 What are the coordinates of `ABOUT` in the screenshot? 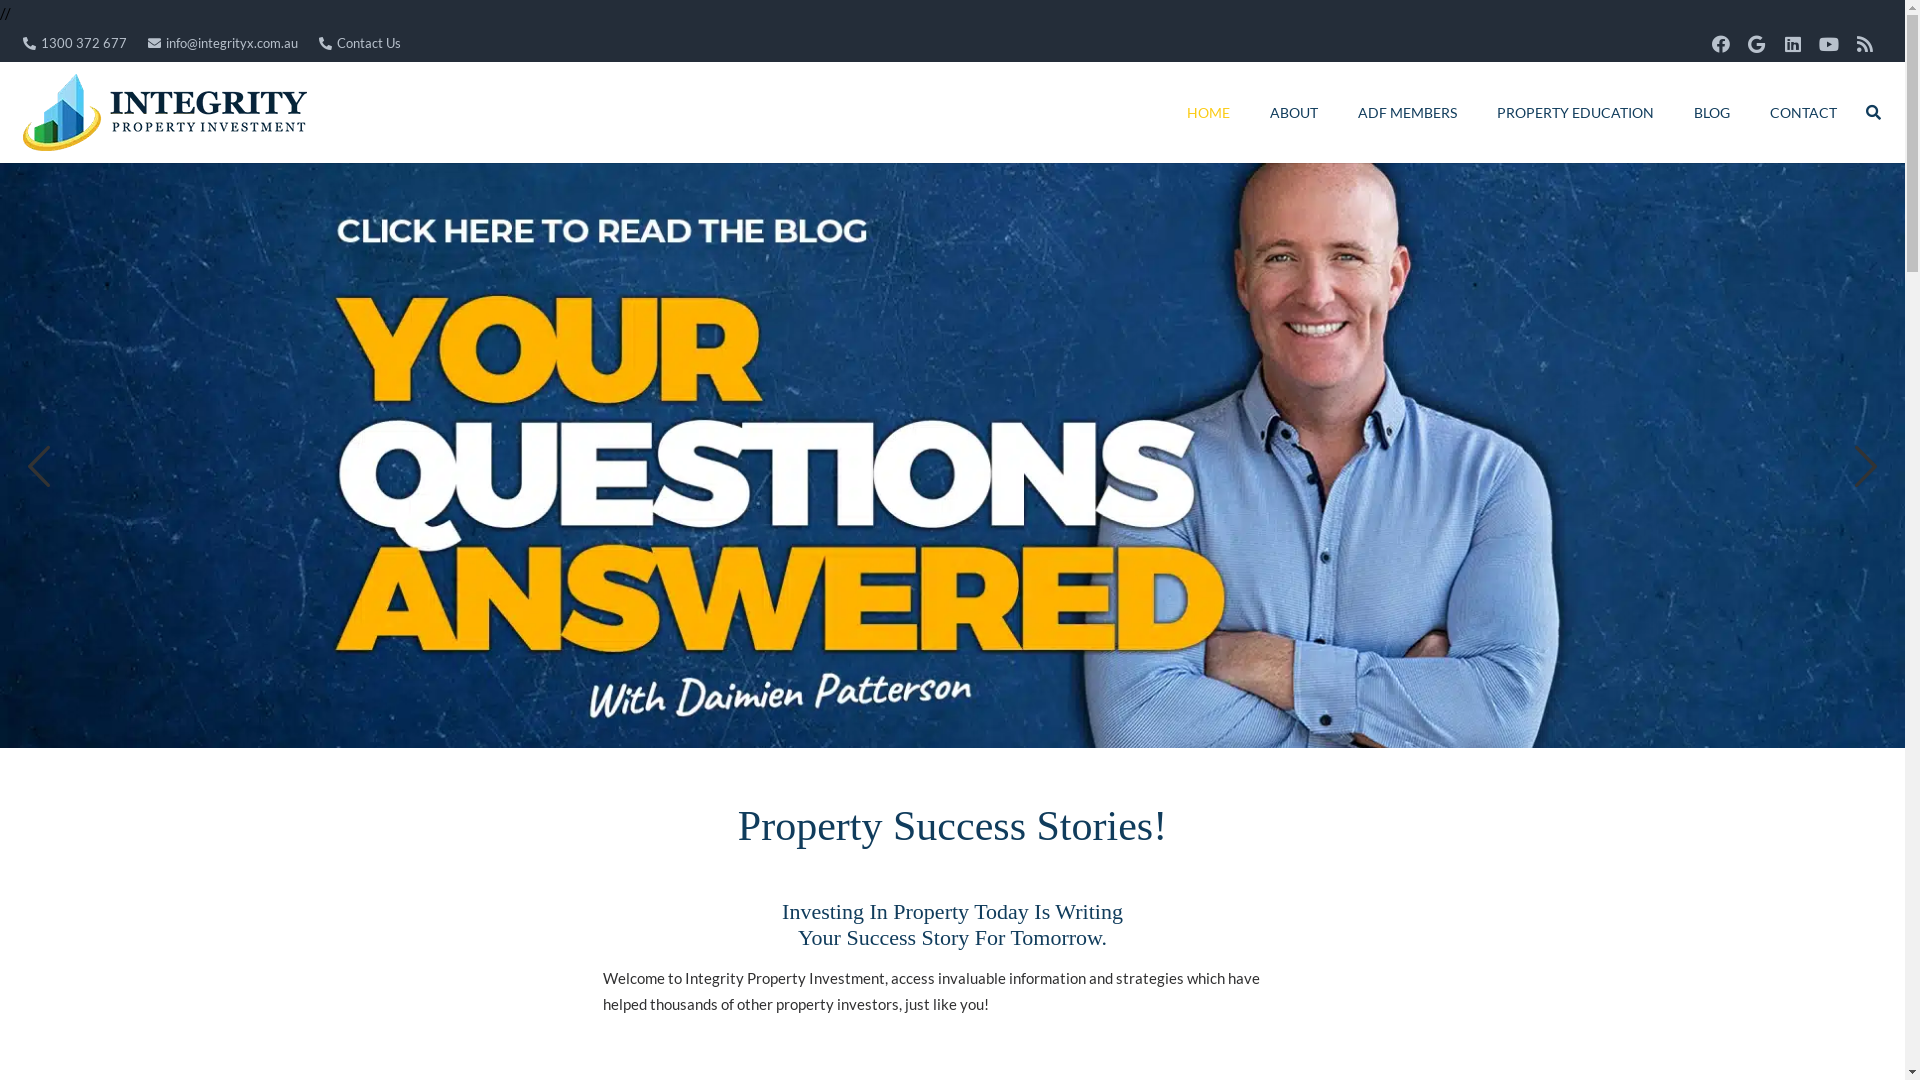 It's located at (1294, 112).